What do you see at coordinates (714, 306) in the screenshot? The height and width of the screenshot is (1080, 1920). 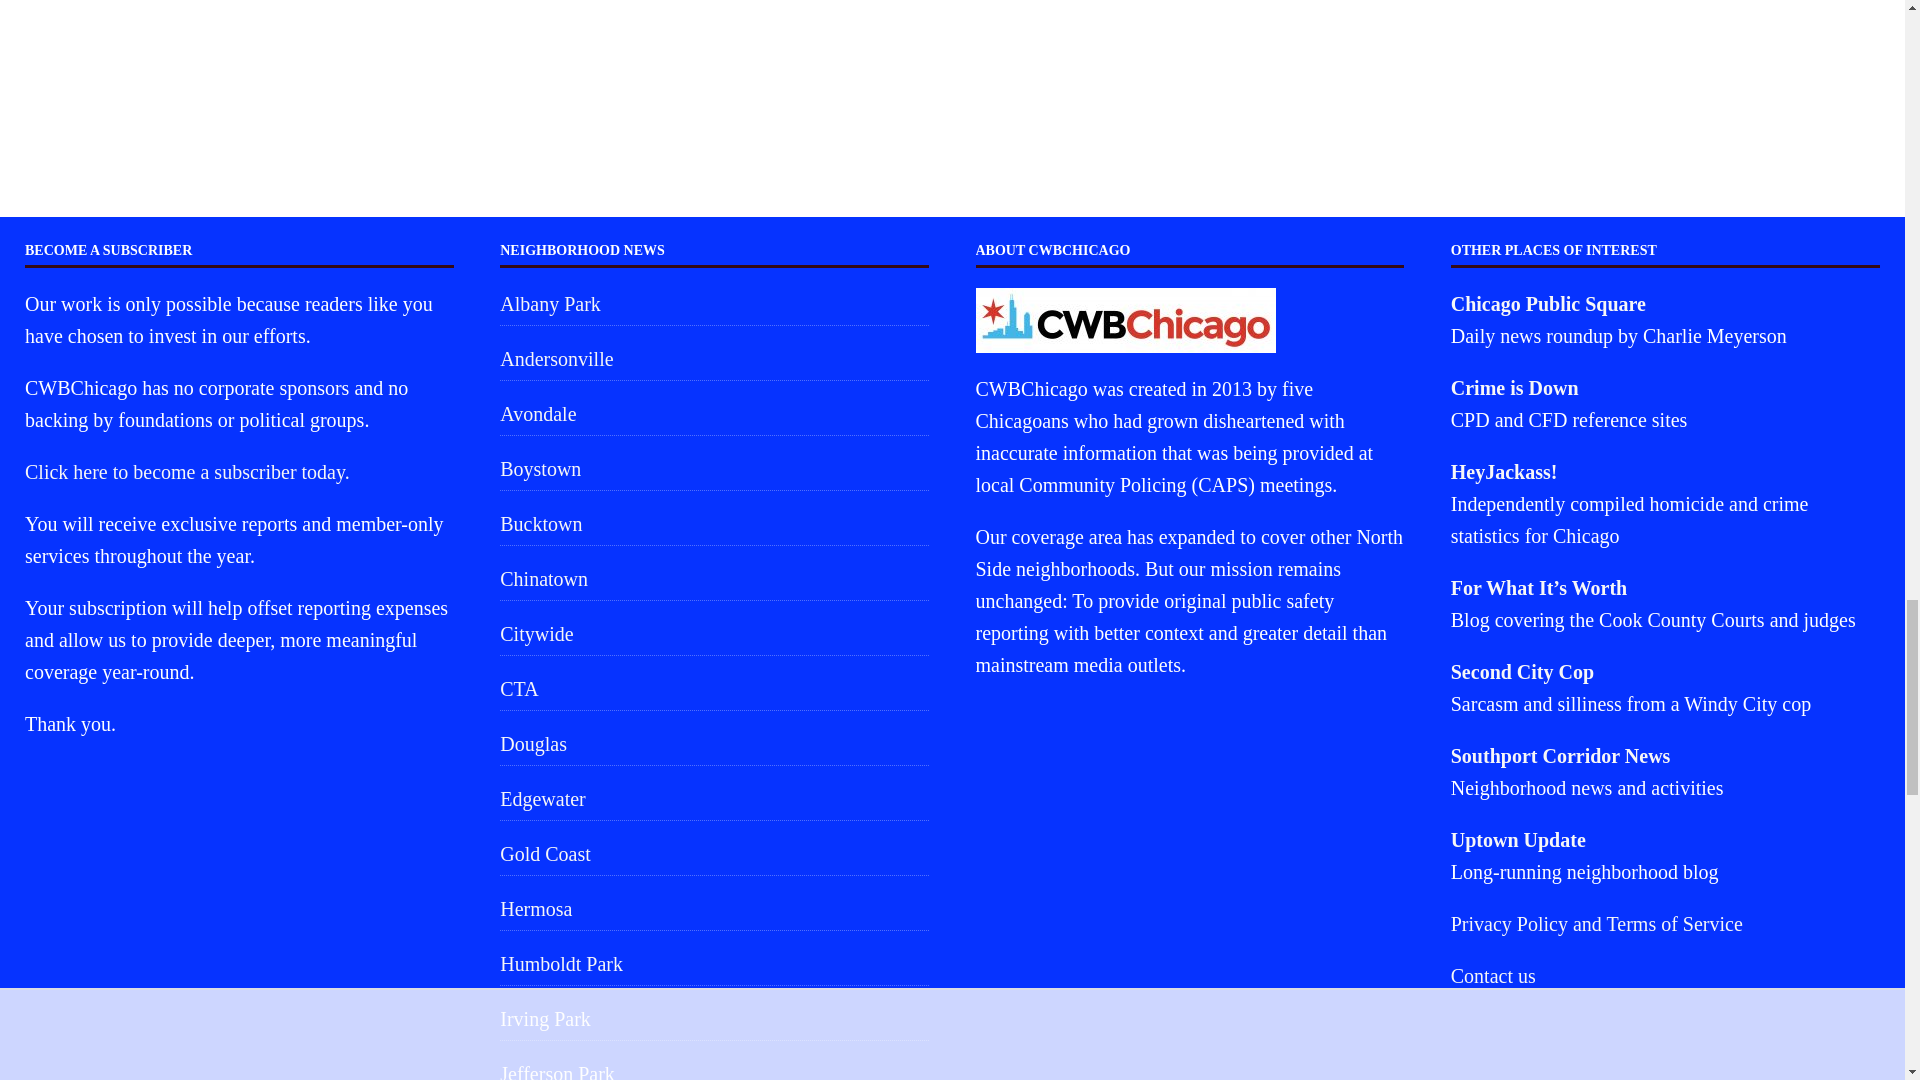 I see `Albany Park` at bounding box center [714, 306].